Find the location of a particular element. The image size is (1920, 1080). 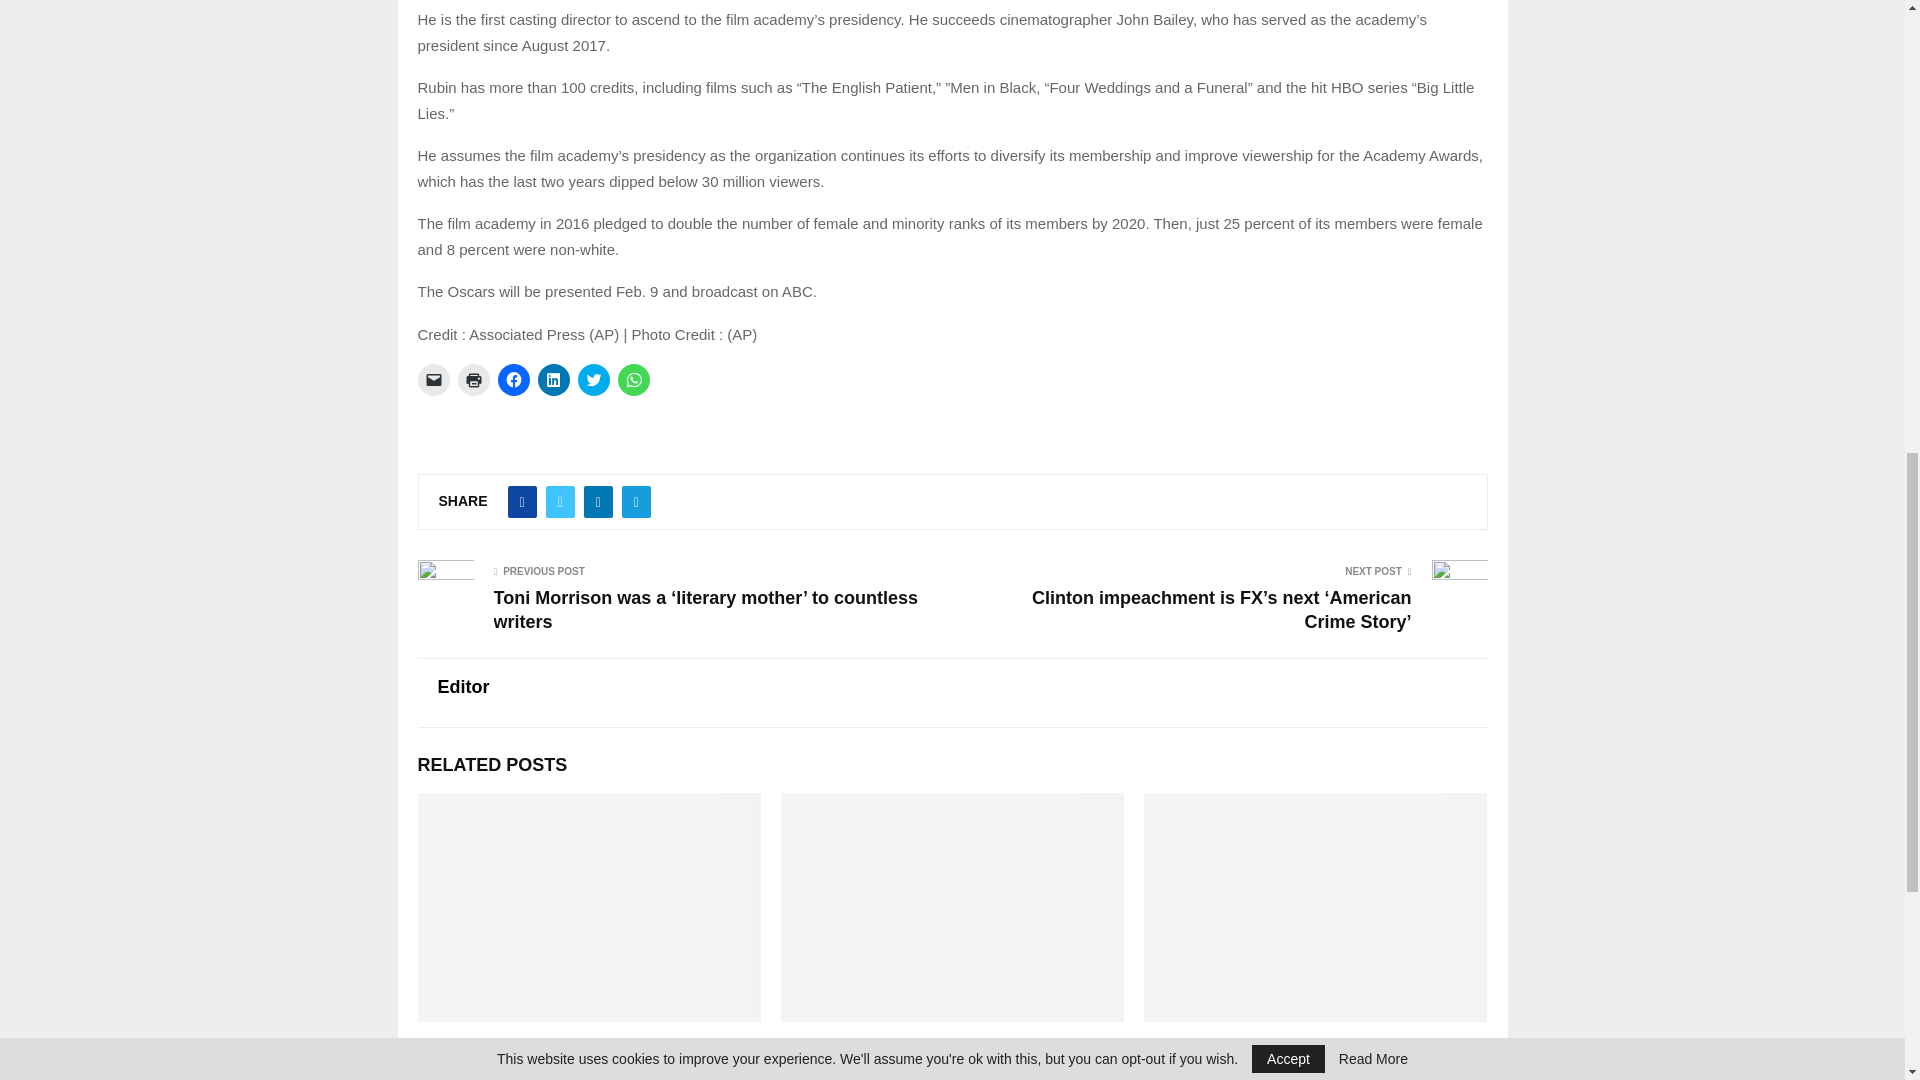

Click to share on LinkedIn is located at coordinates (554, 380).